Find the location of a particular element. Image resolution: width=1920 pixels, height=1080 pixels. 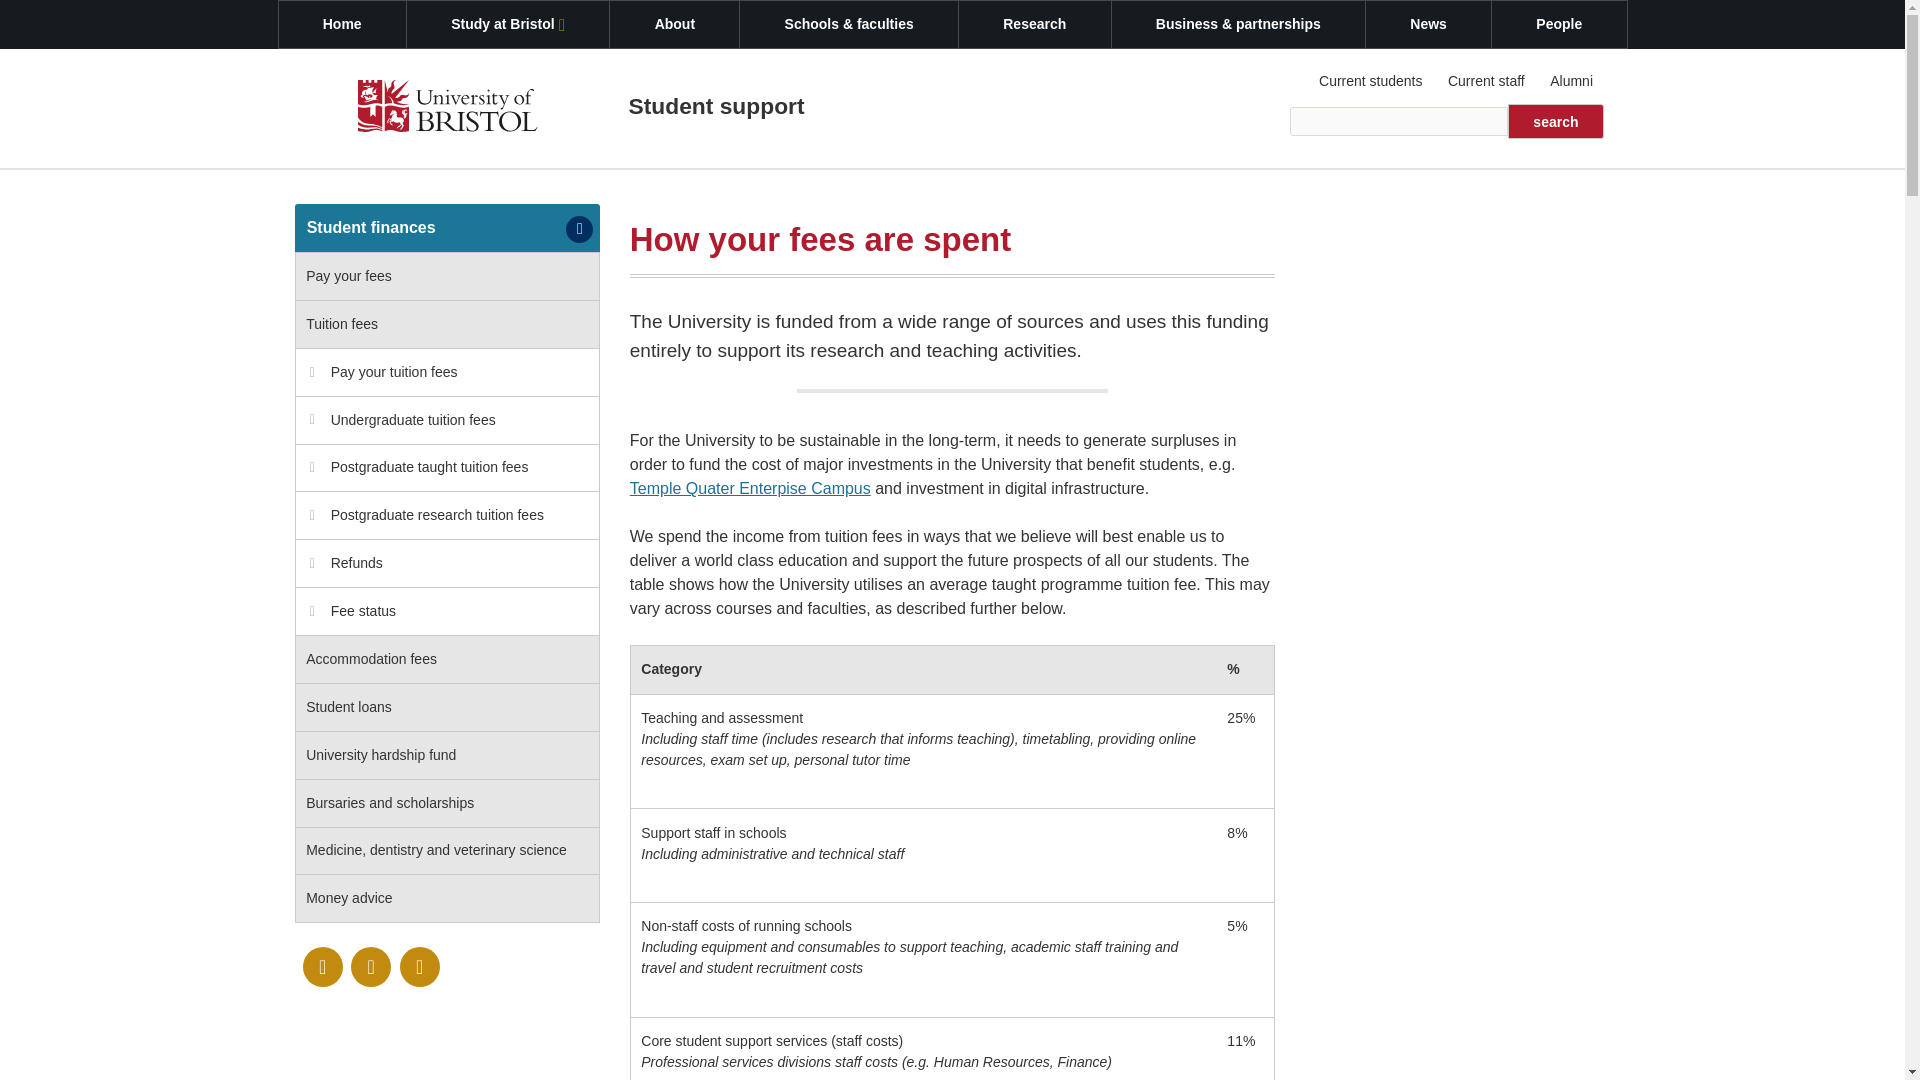

Research is located at coordinates (1034, 24).